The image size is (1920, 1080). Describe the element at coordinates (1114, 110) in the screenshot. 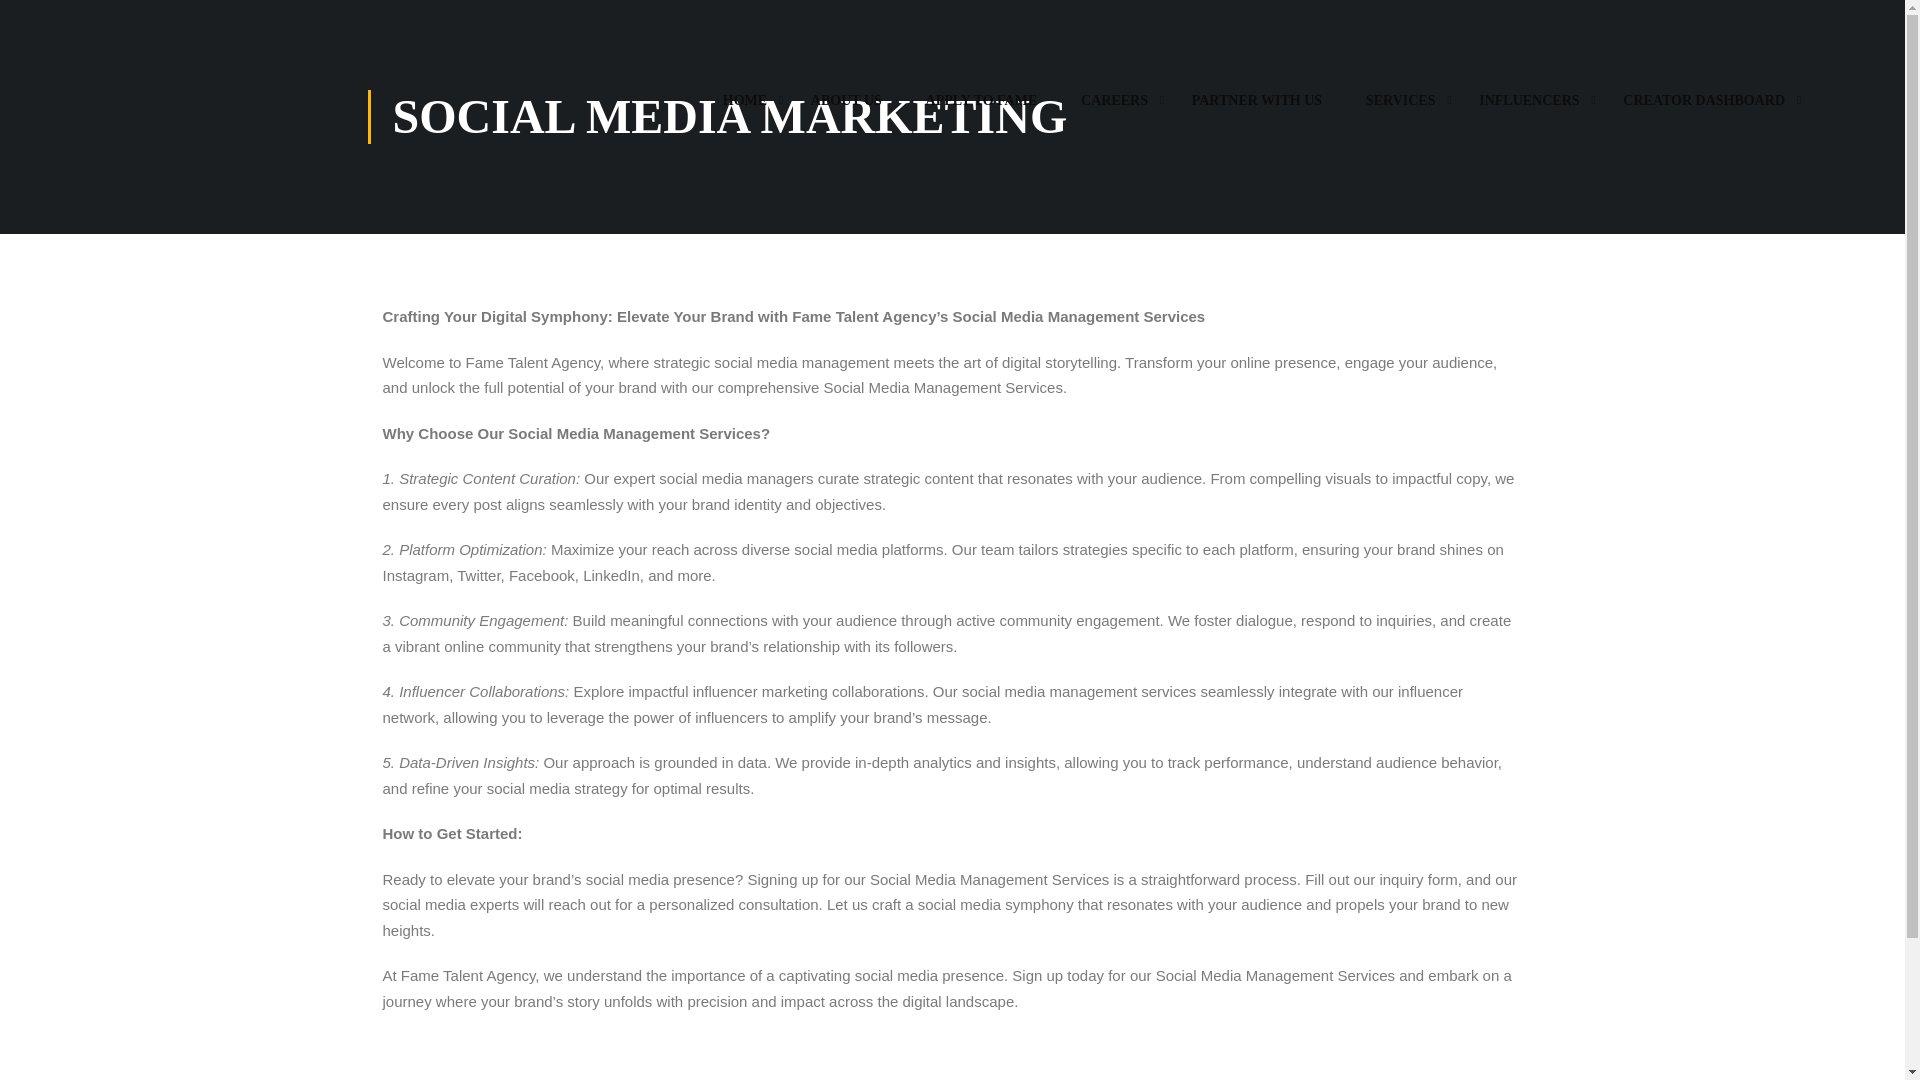

I see `CAREERS` at that location.